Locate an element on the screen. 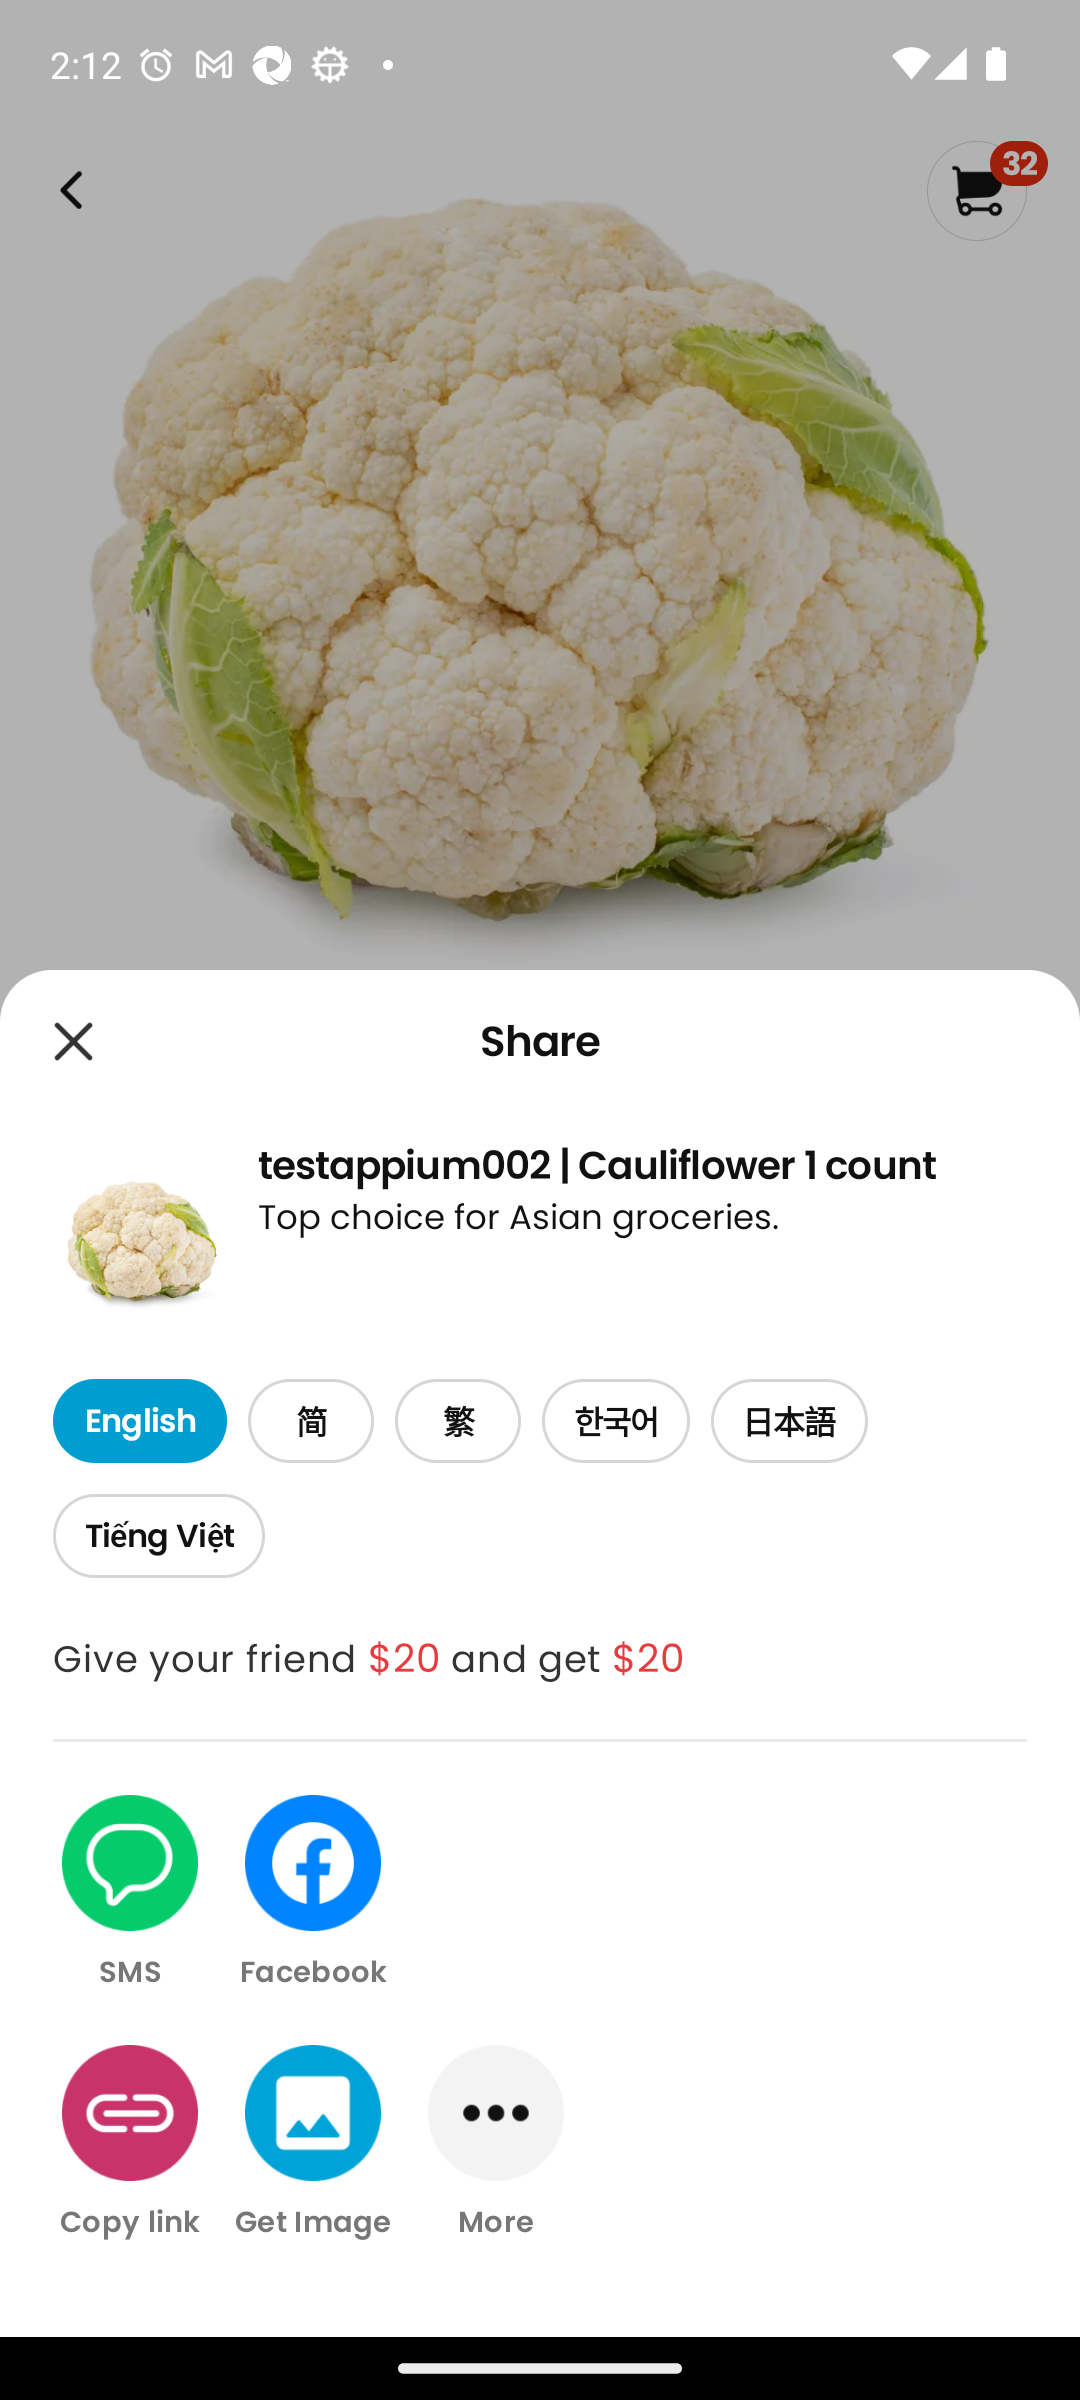 Image resolution: width=1080 pixels, height=2400 pixels. SMS is located at coordinates (130, 1894).